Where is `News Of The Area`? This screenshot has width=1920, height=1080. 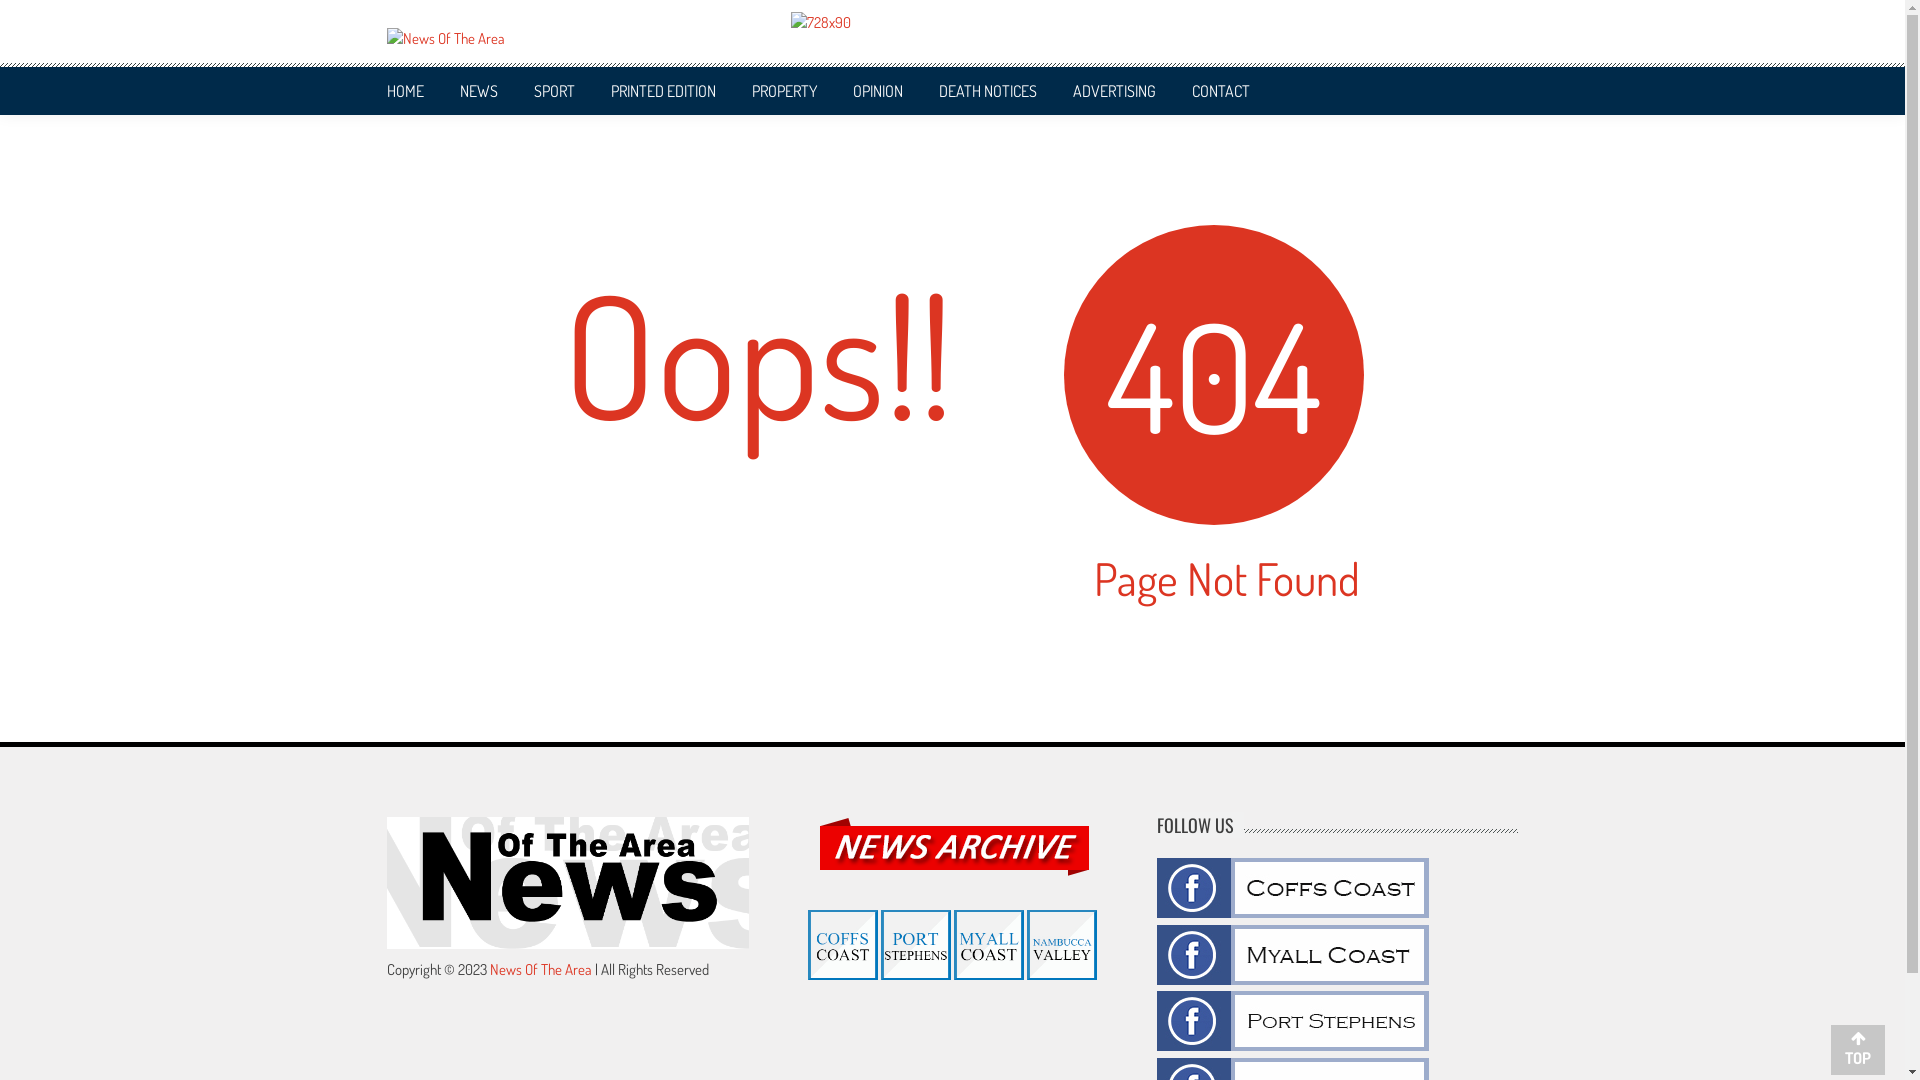 News Of The Area is located at coordinates (540, 970).